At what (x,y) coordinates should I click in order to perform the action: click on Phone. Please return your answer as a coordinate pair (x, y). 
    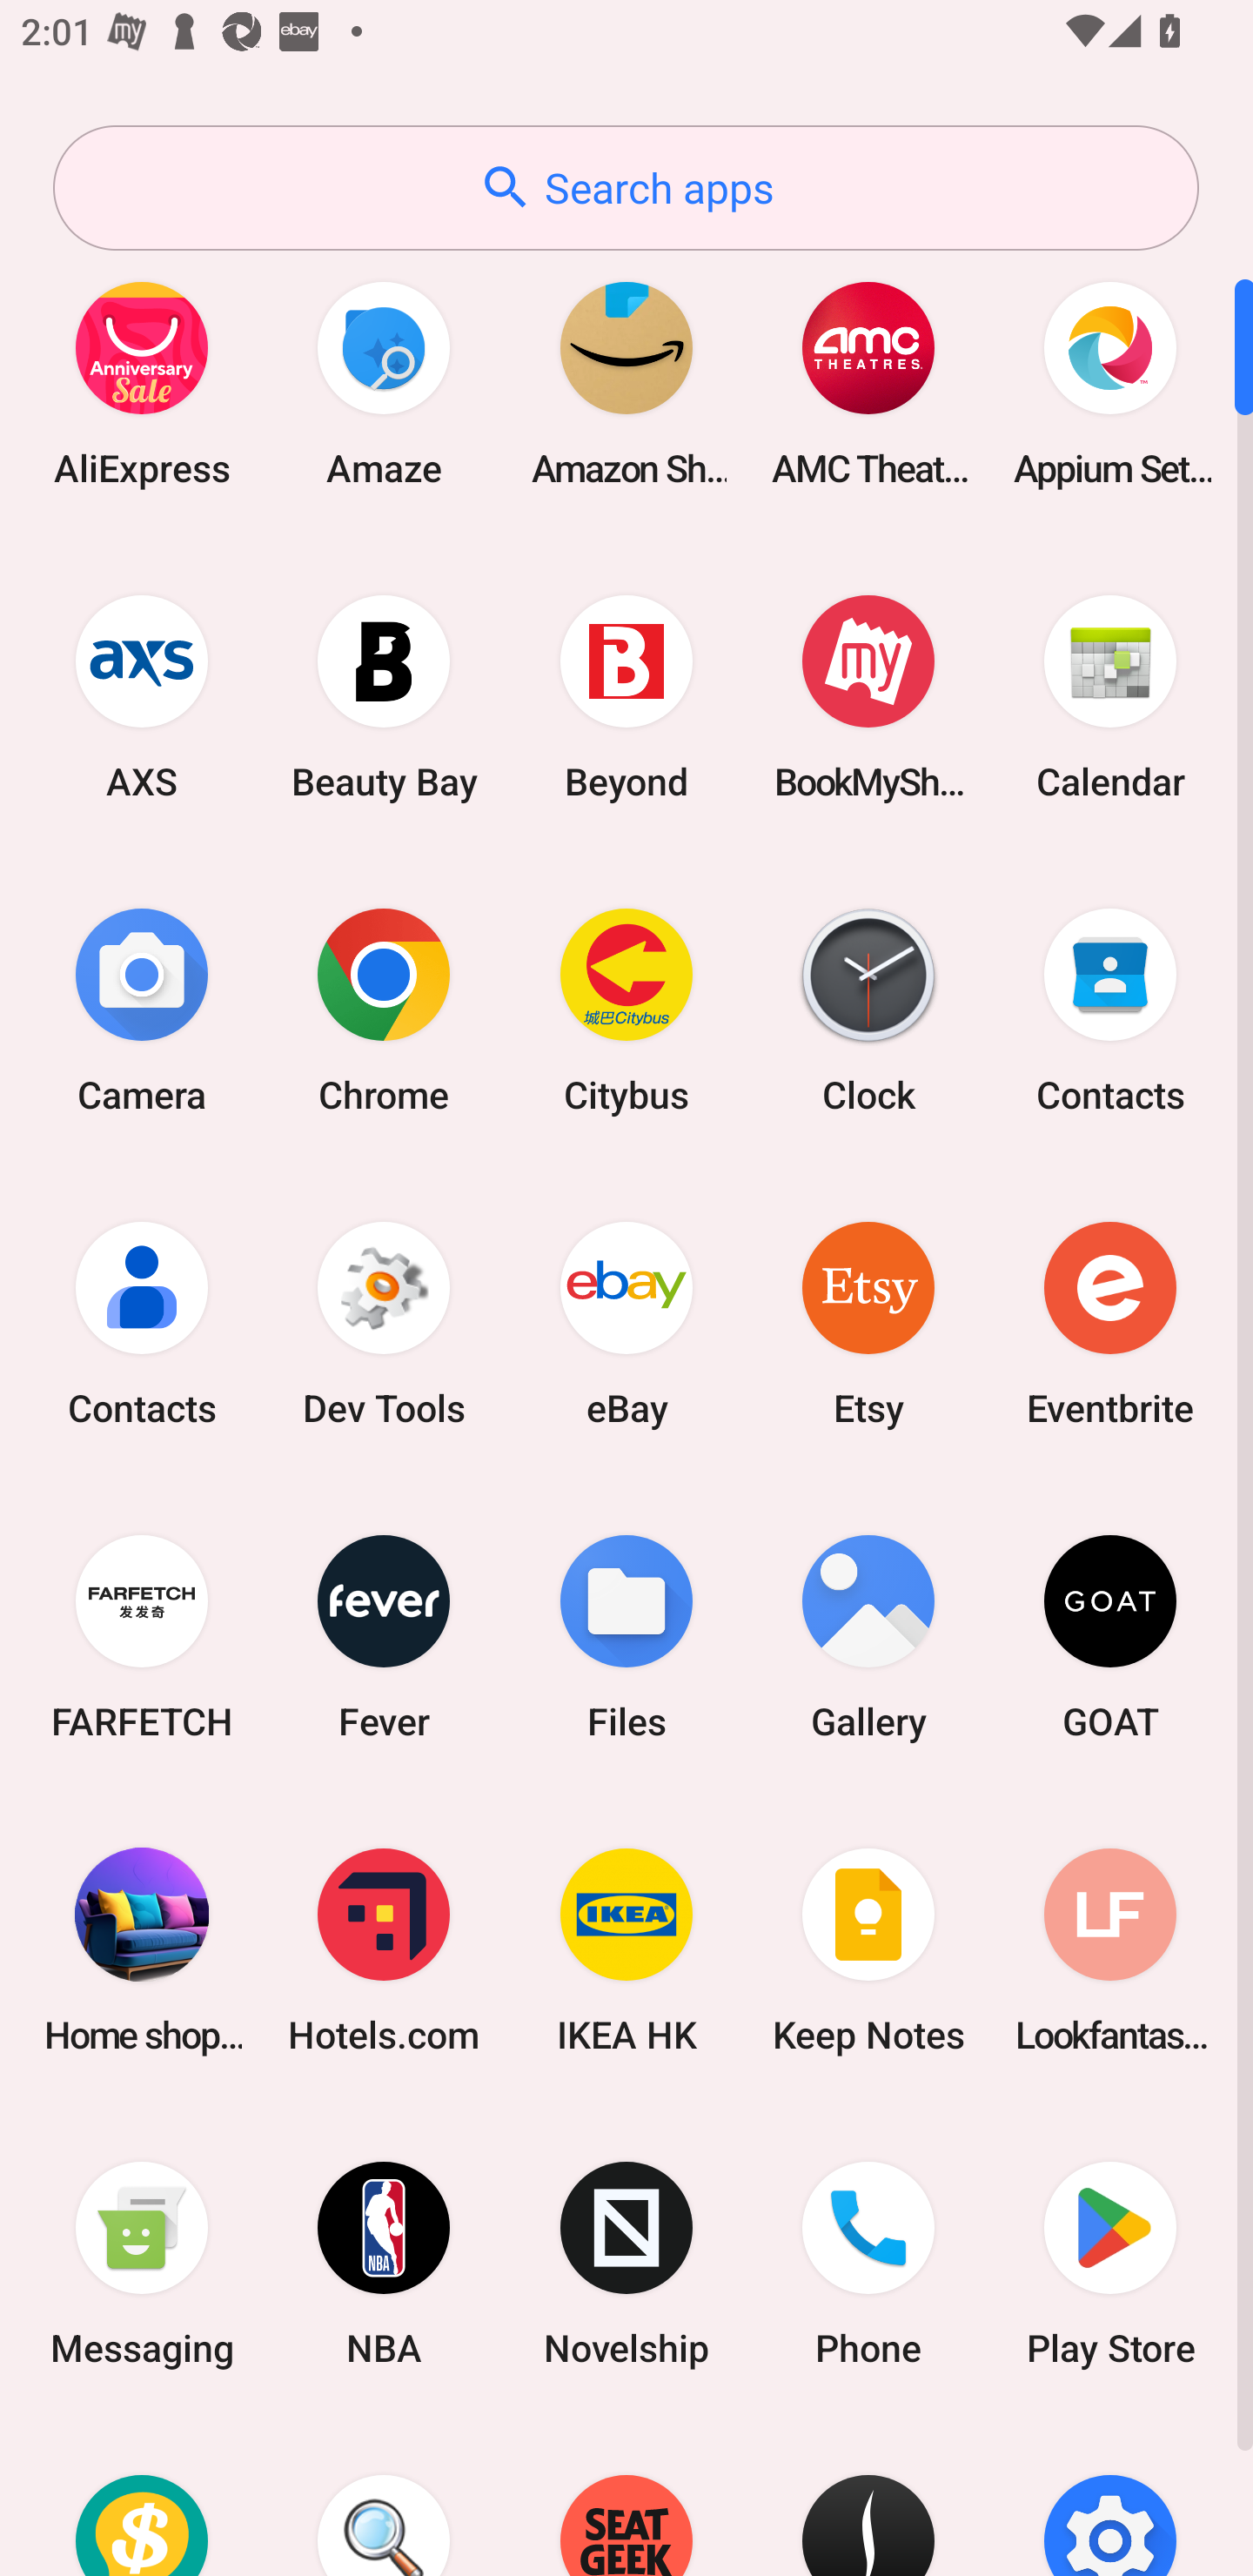
    Looking at the image, I should click on (868, 2264).